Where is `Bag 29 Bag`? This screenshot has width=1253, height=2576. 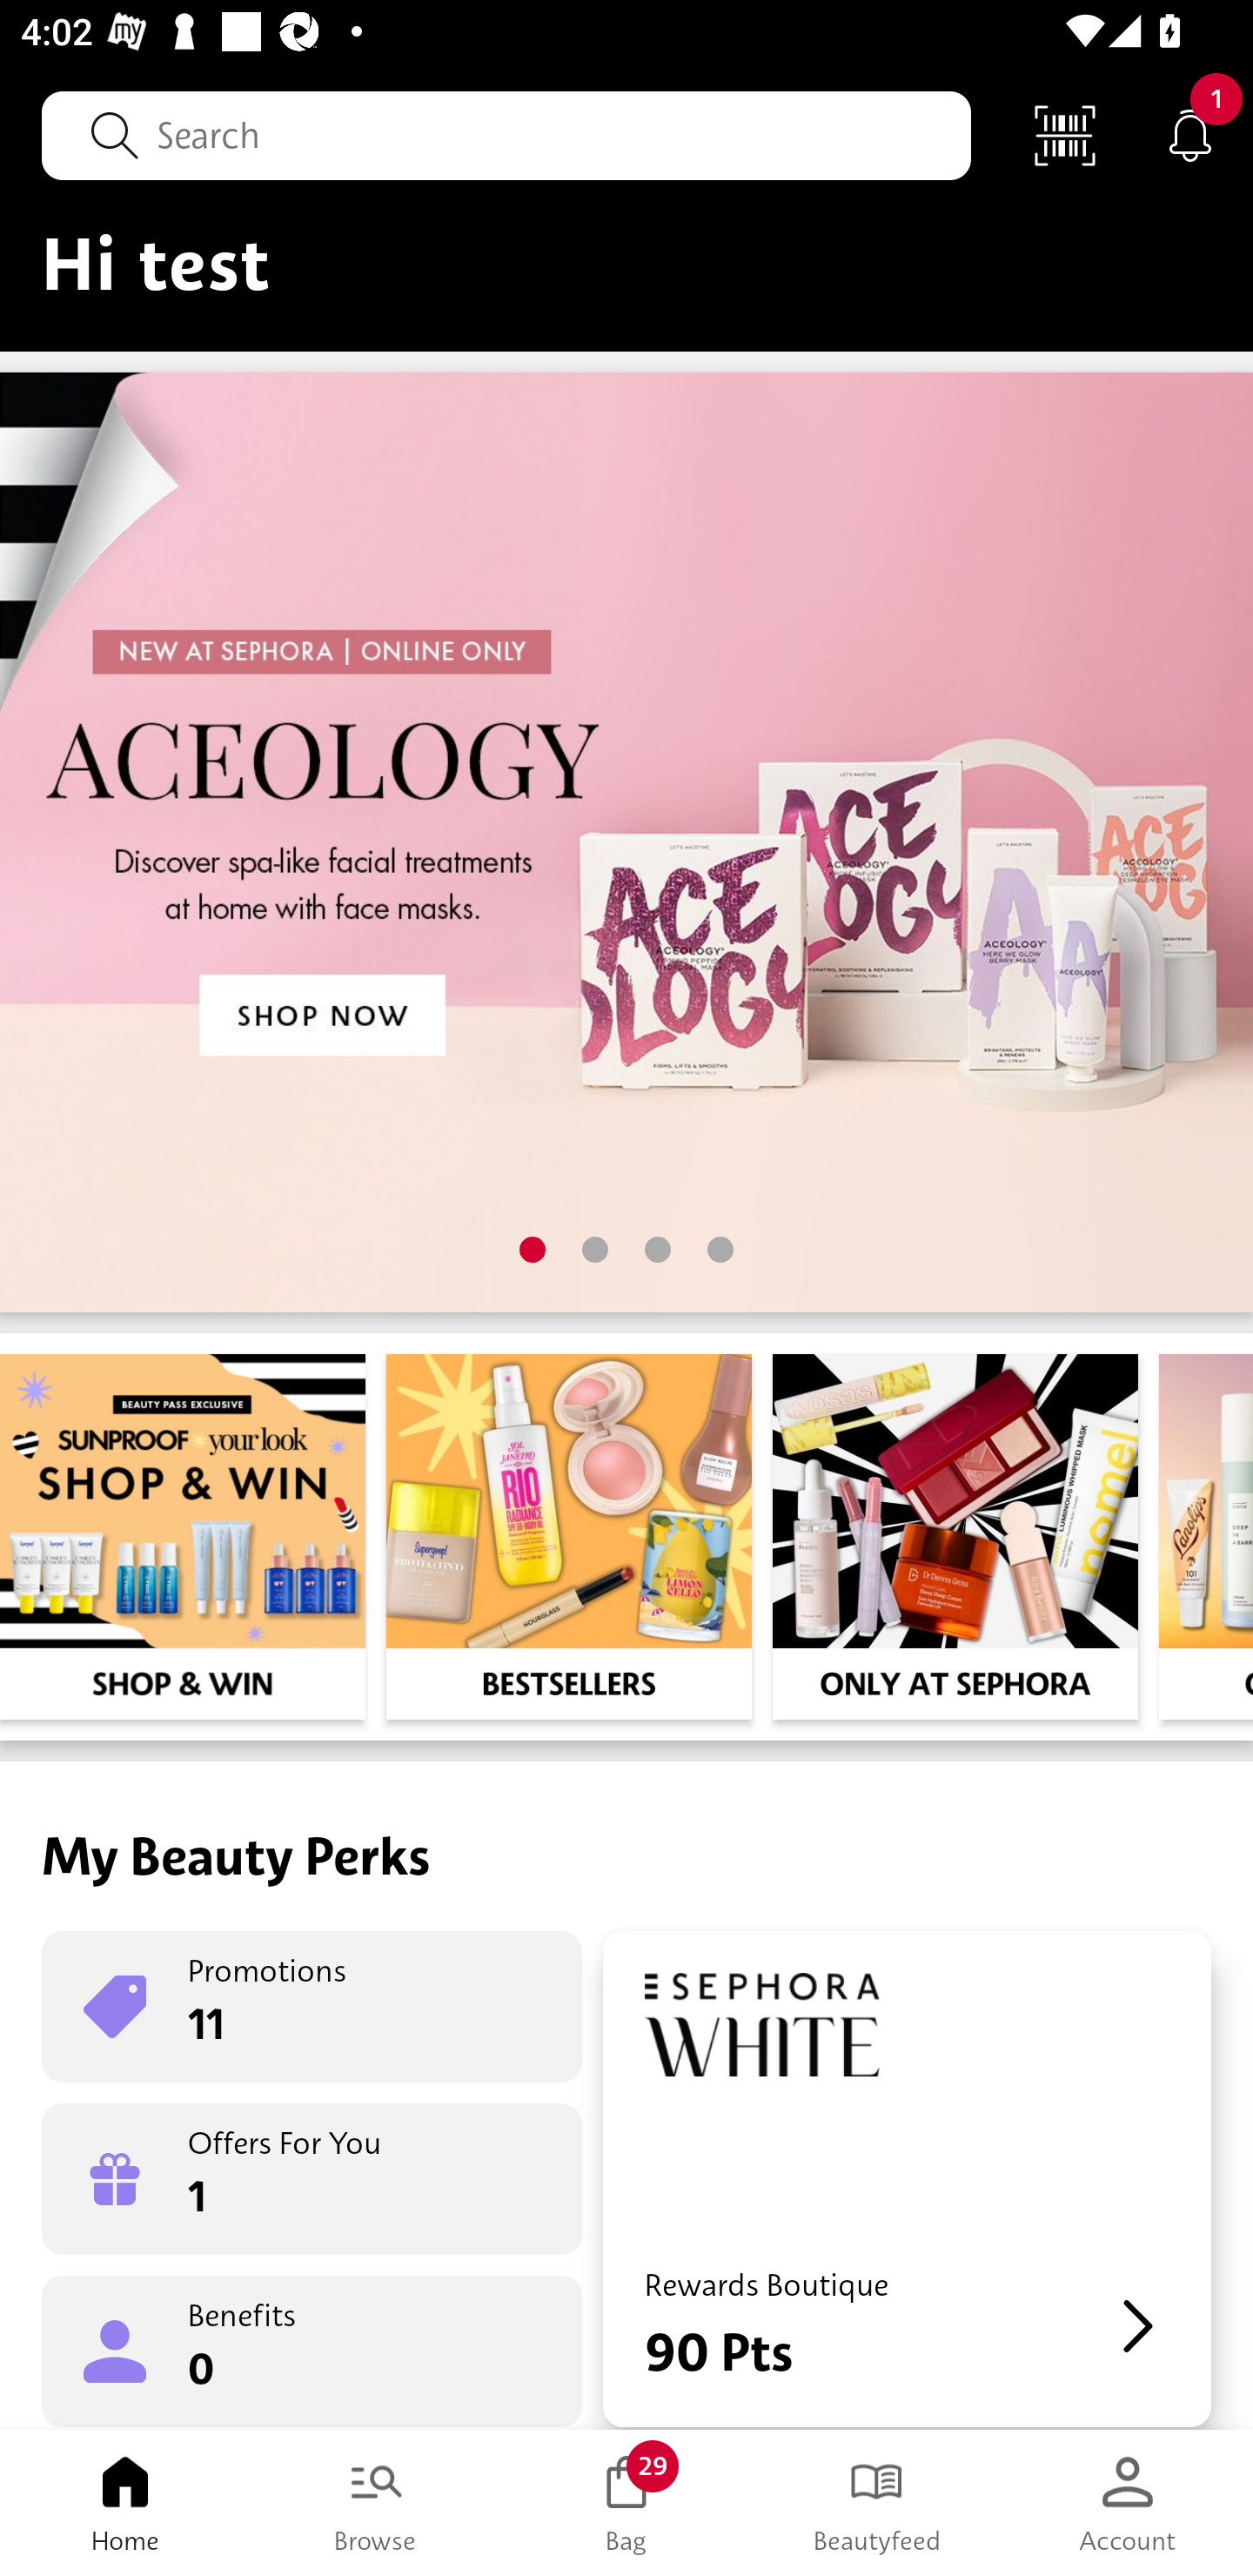 Bag 29 Bag is located at coordinates (626, 2503).